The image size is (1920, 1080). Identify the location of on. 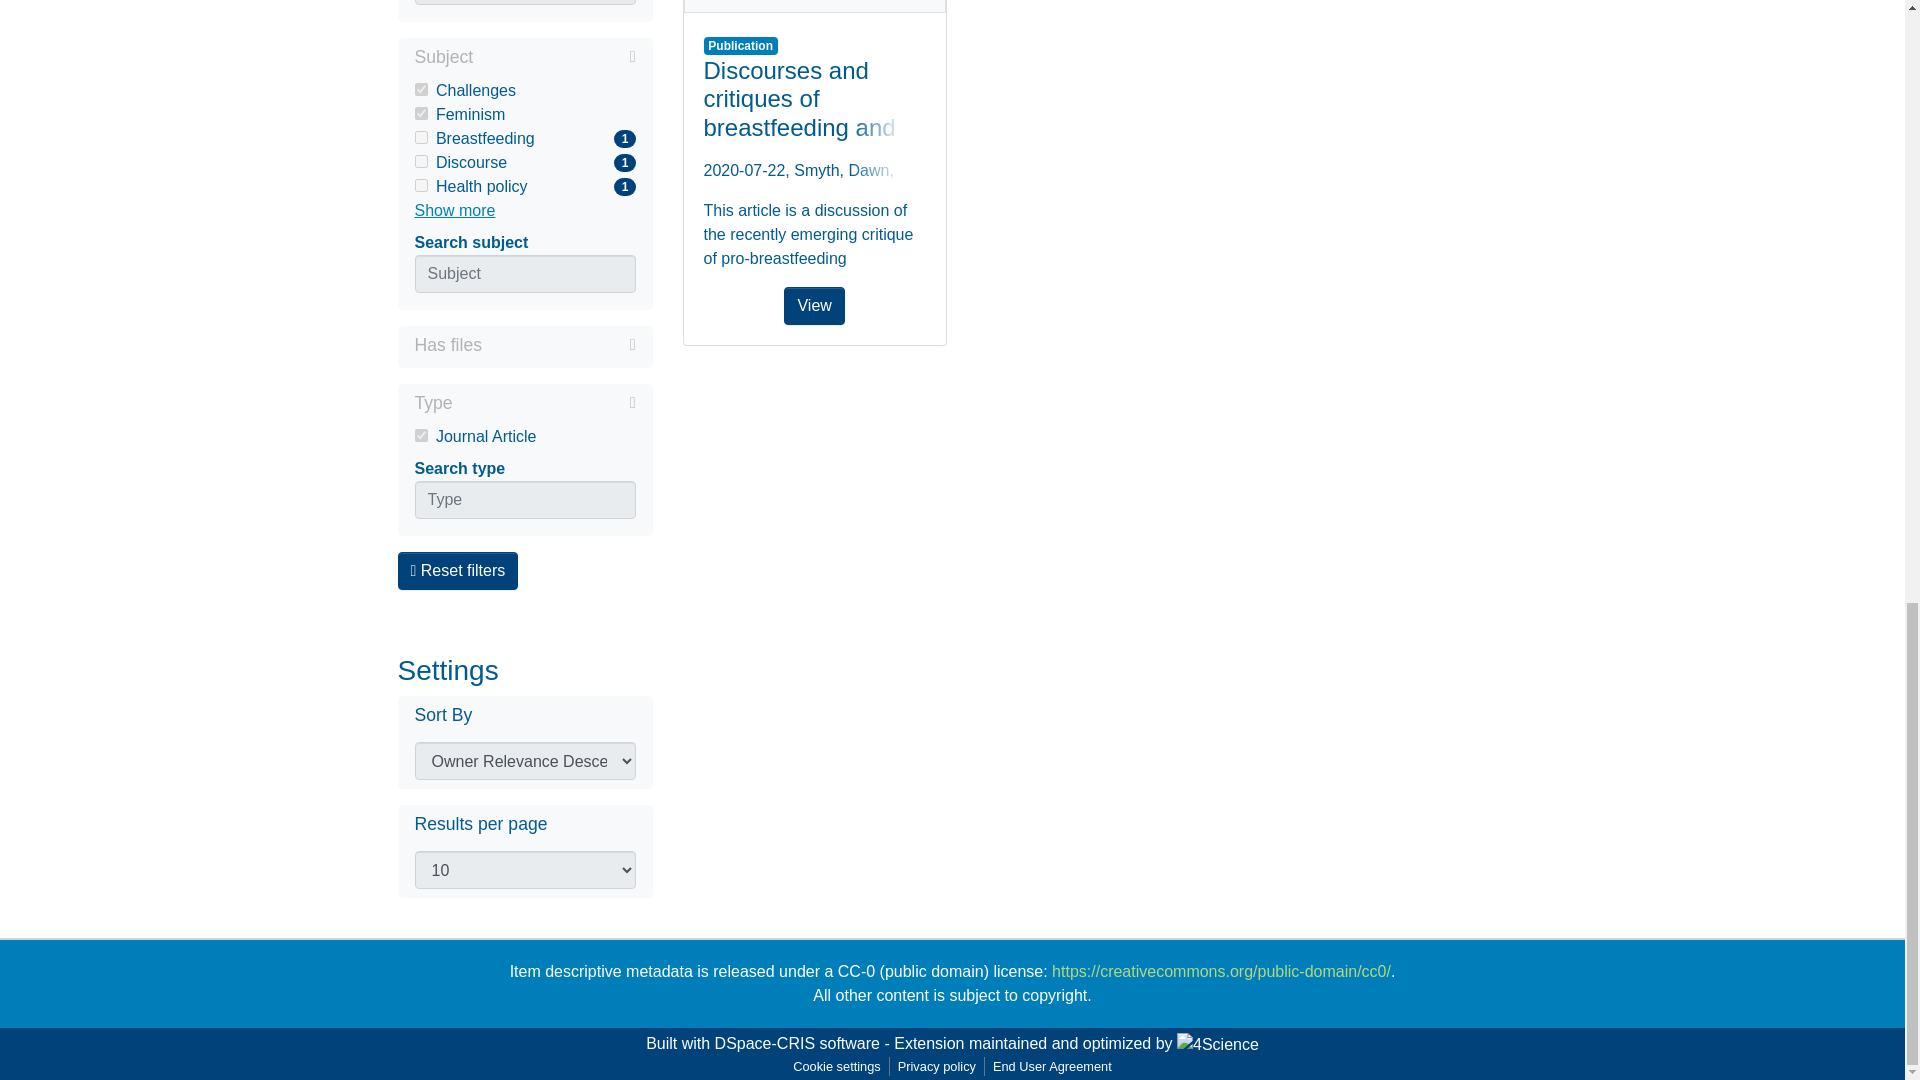
(420, 90).